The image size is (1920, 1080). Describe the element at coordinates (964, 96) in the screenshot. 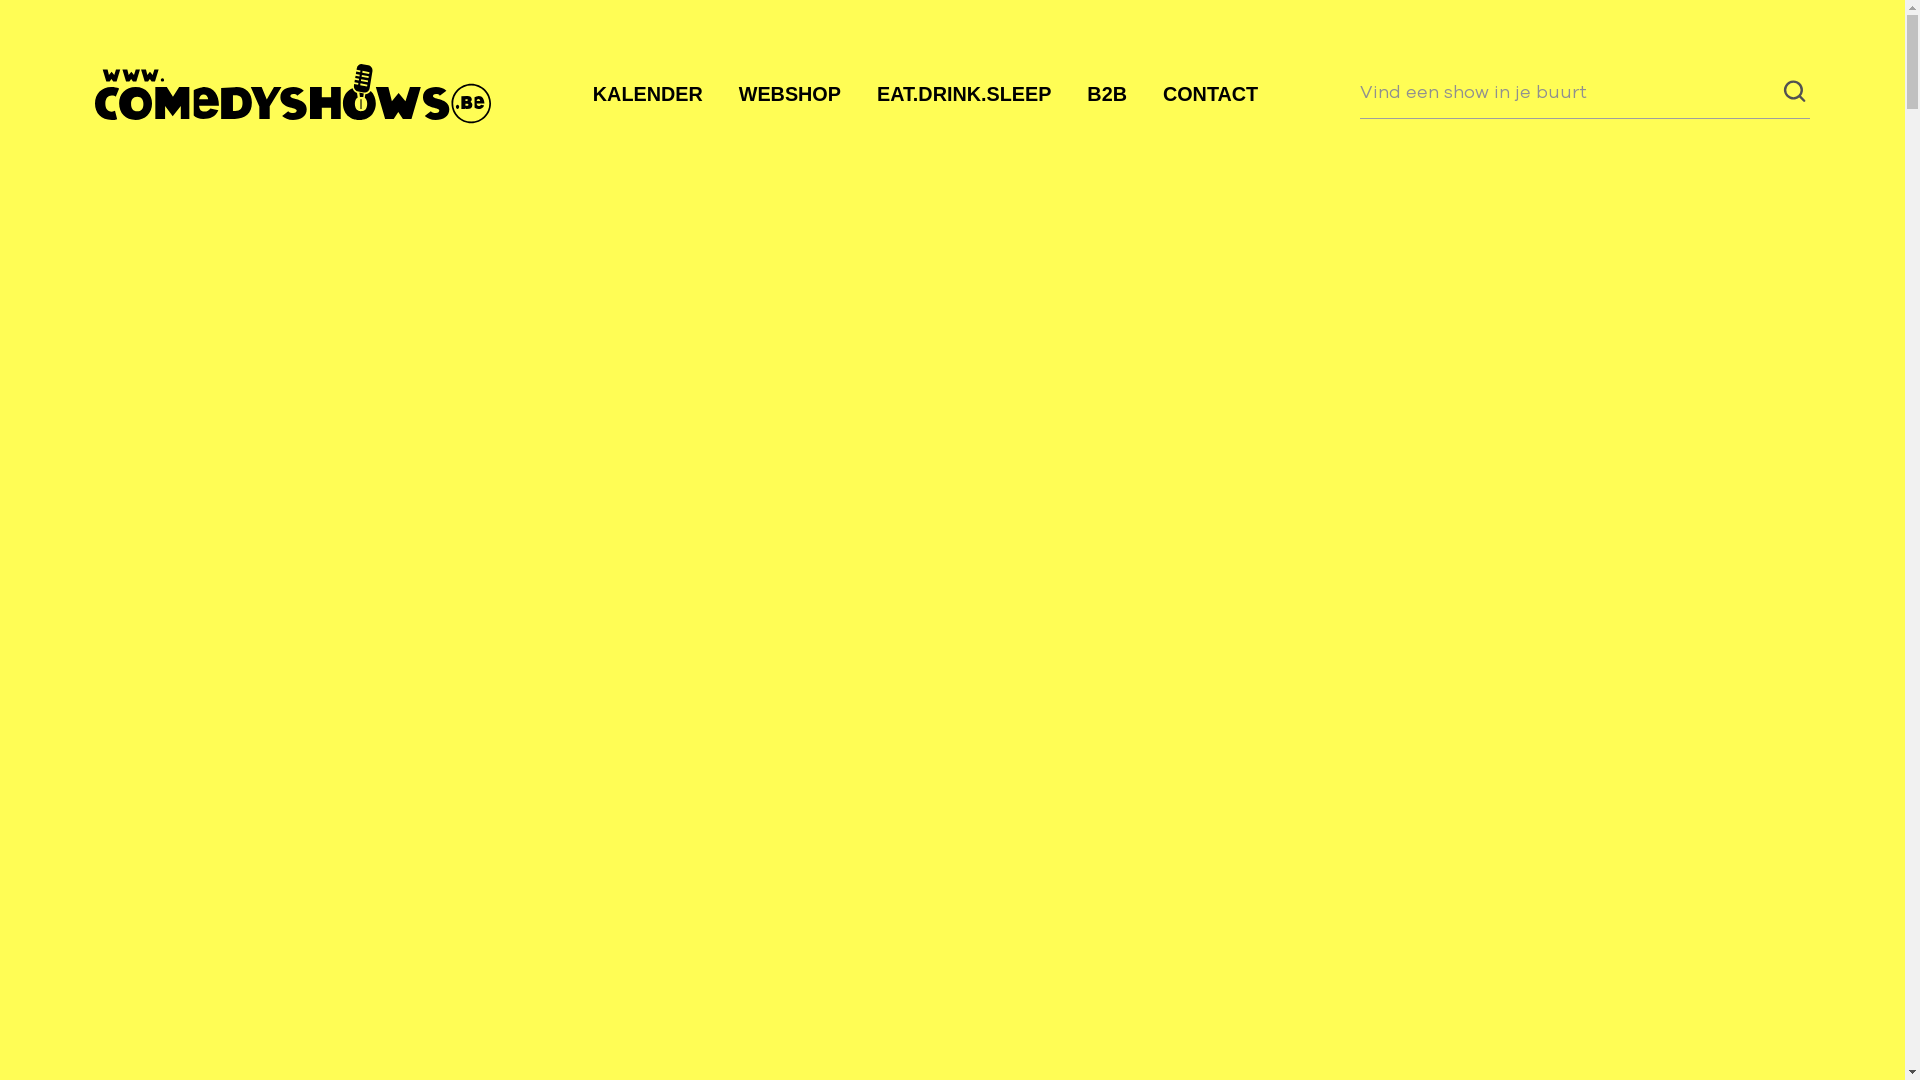

I see `EAT.DRINK.SLEEP` at that location.